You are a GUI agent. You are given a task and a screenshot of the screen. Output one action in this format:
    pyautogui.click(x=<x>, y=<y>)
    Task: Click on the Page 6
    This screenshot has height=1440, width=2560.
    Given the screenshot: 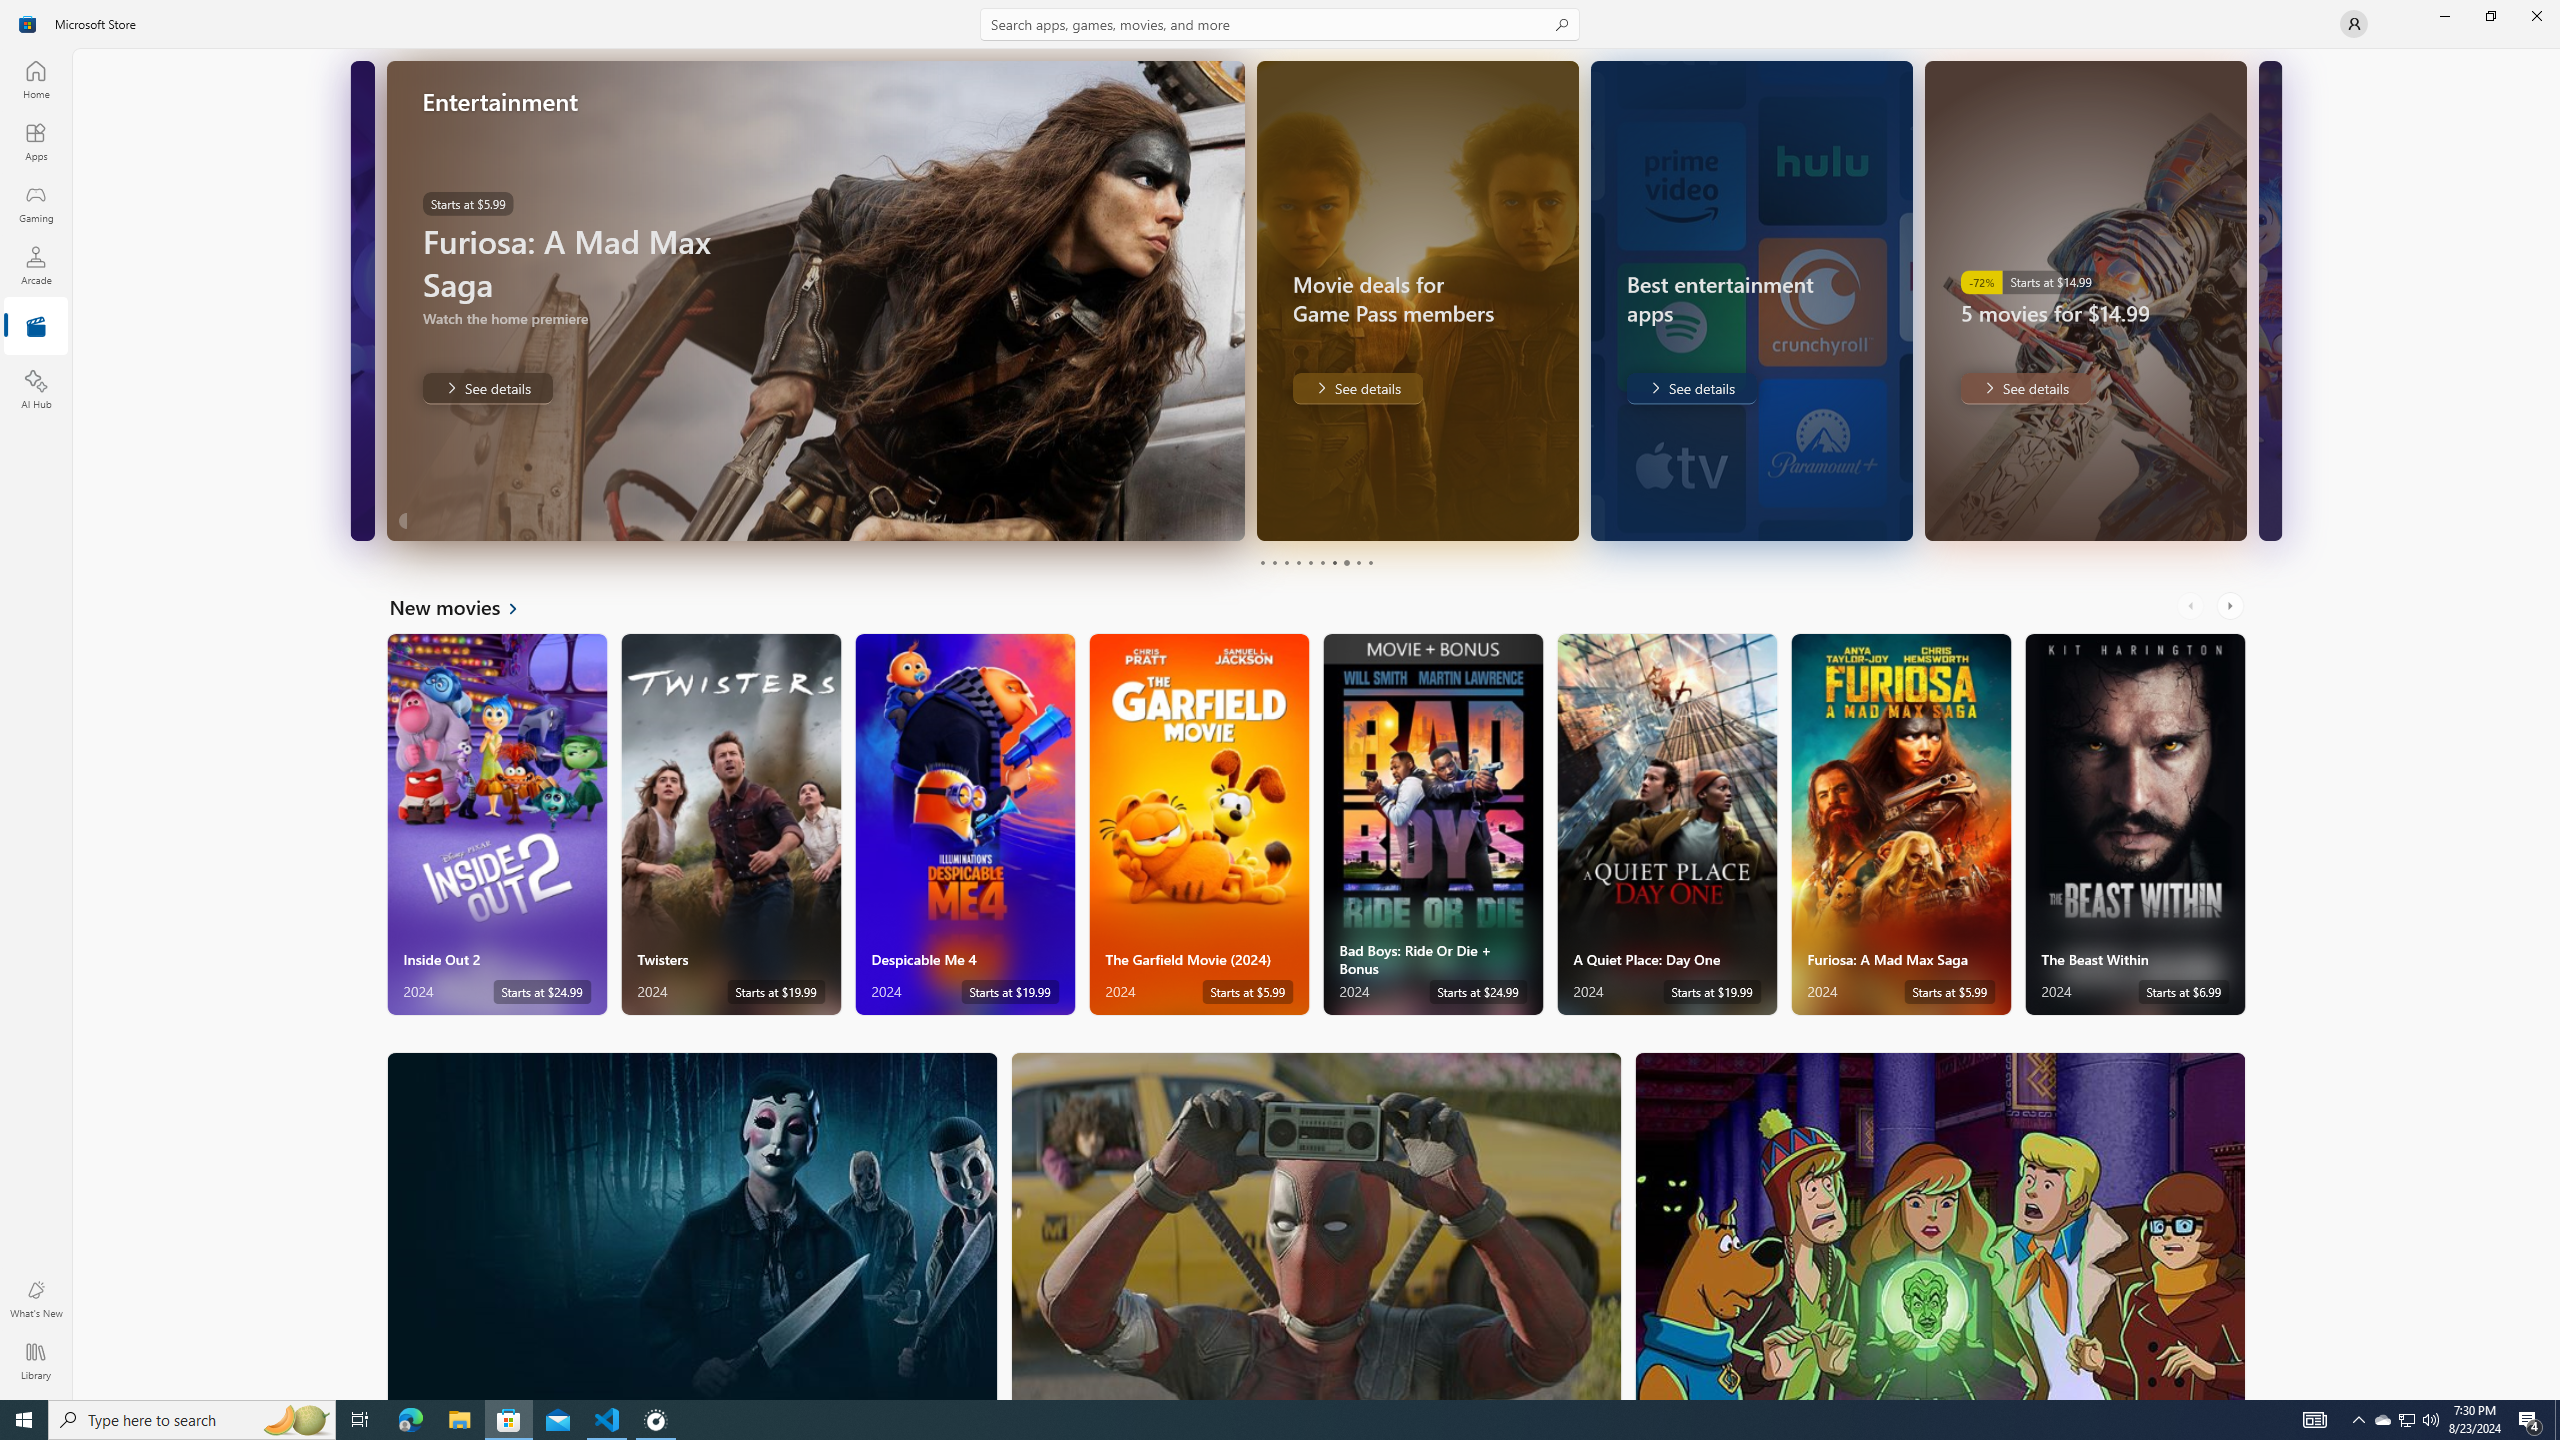 What is the action you would take?
    pyautogui.click(x=1322, y=562)
    